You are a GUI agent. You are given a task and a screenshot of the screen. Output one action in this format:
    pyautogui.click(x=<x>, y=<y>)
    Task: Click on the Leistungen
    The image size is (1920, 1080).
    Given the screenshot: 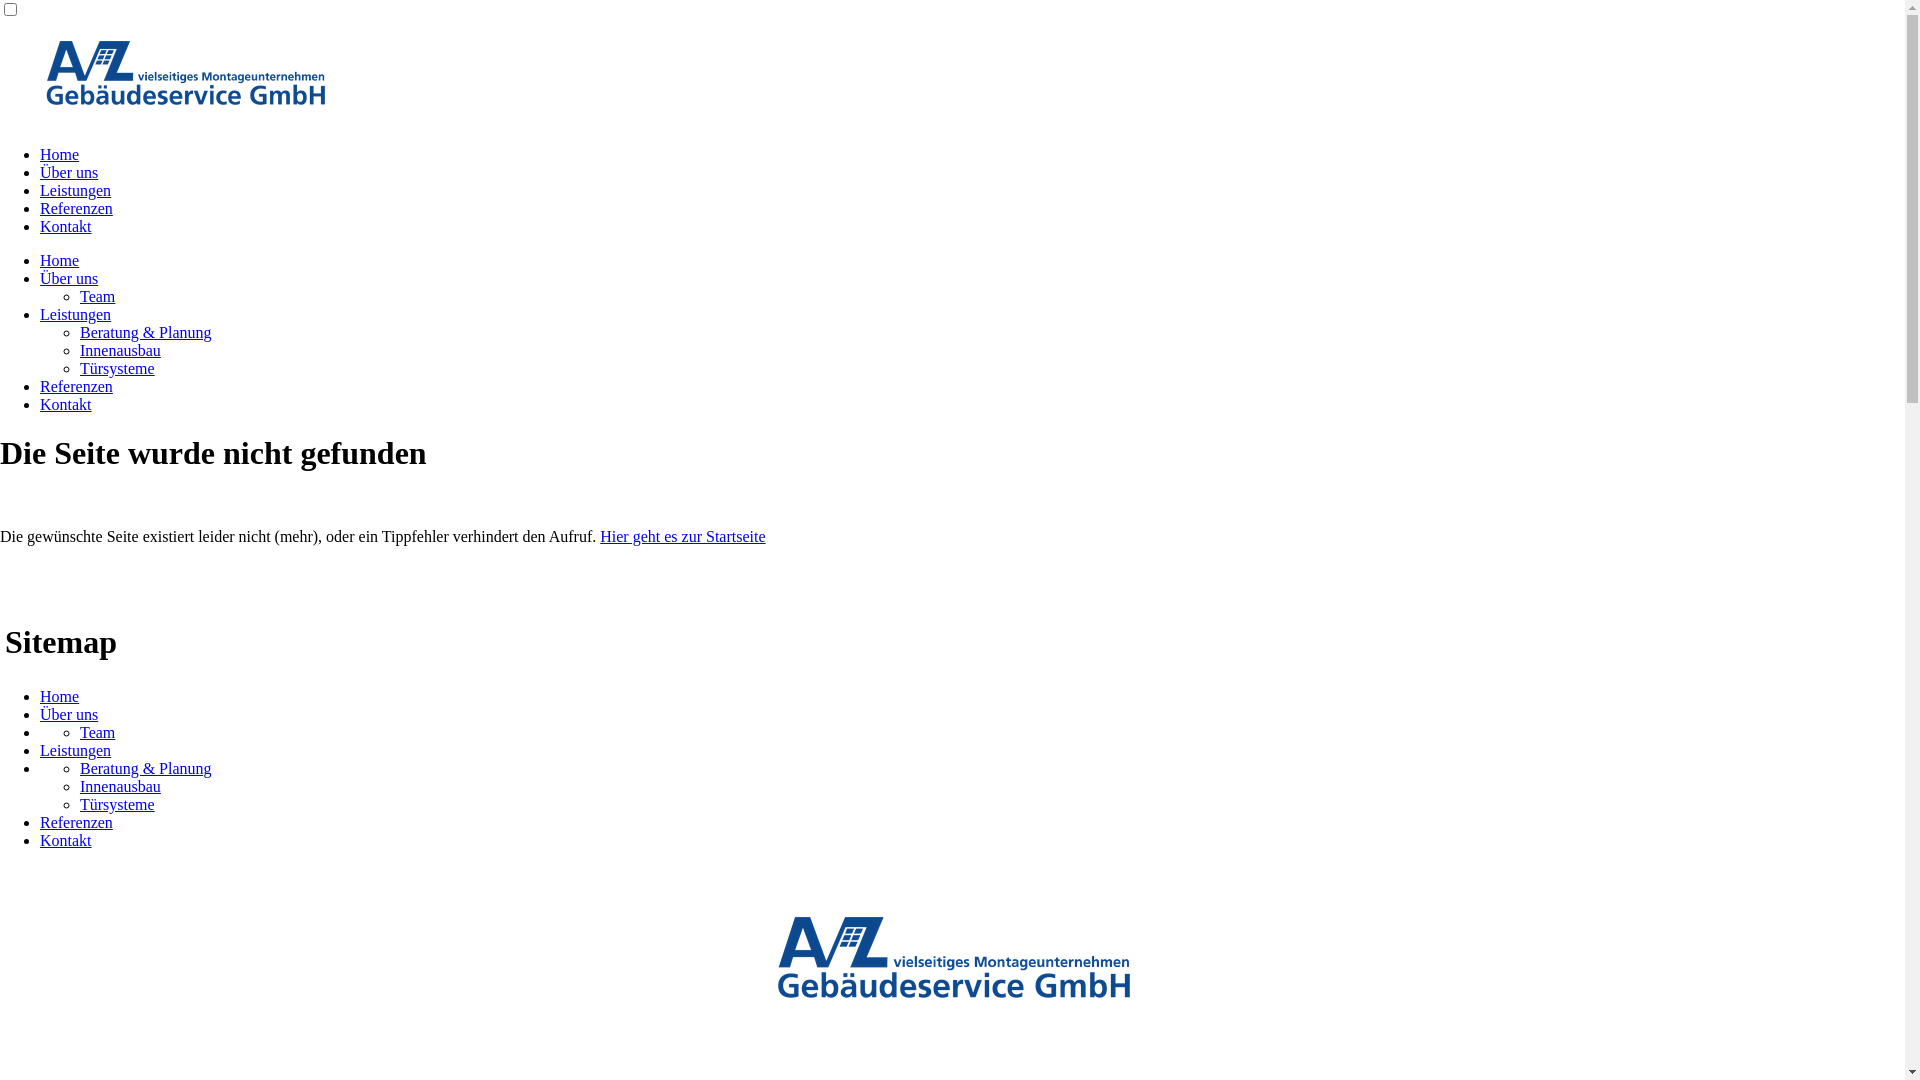 What is the action you would take?
    pyautogui.click(x=76, y=750)
    